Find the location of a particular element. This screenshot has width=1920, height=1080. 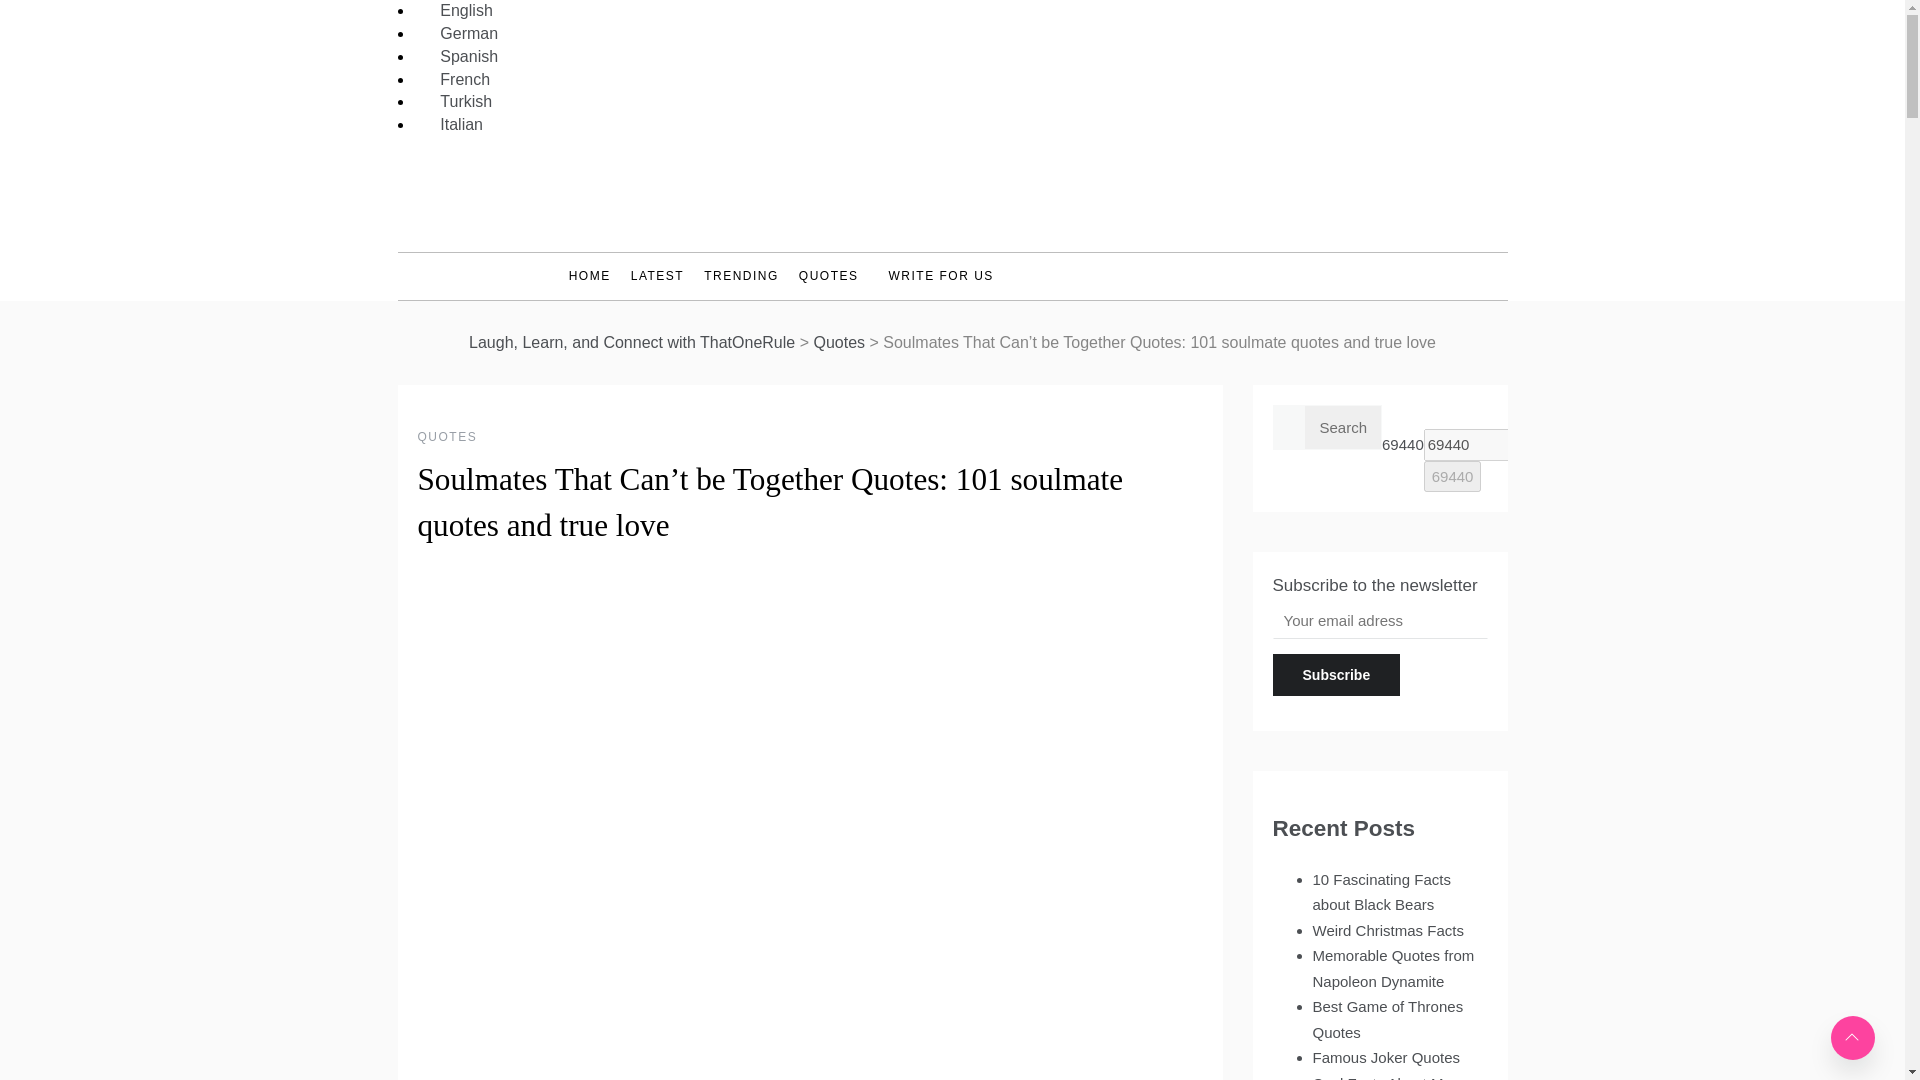

Spanish is located at coordinates (460, 56).